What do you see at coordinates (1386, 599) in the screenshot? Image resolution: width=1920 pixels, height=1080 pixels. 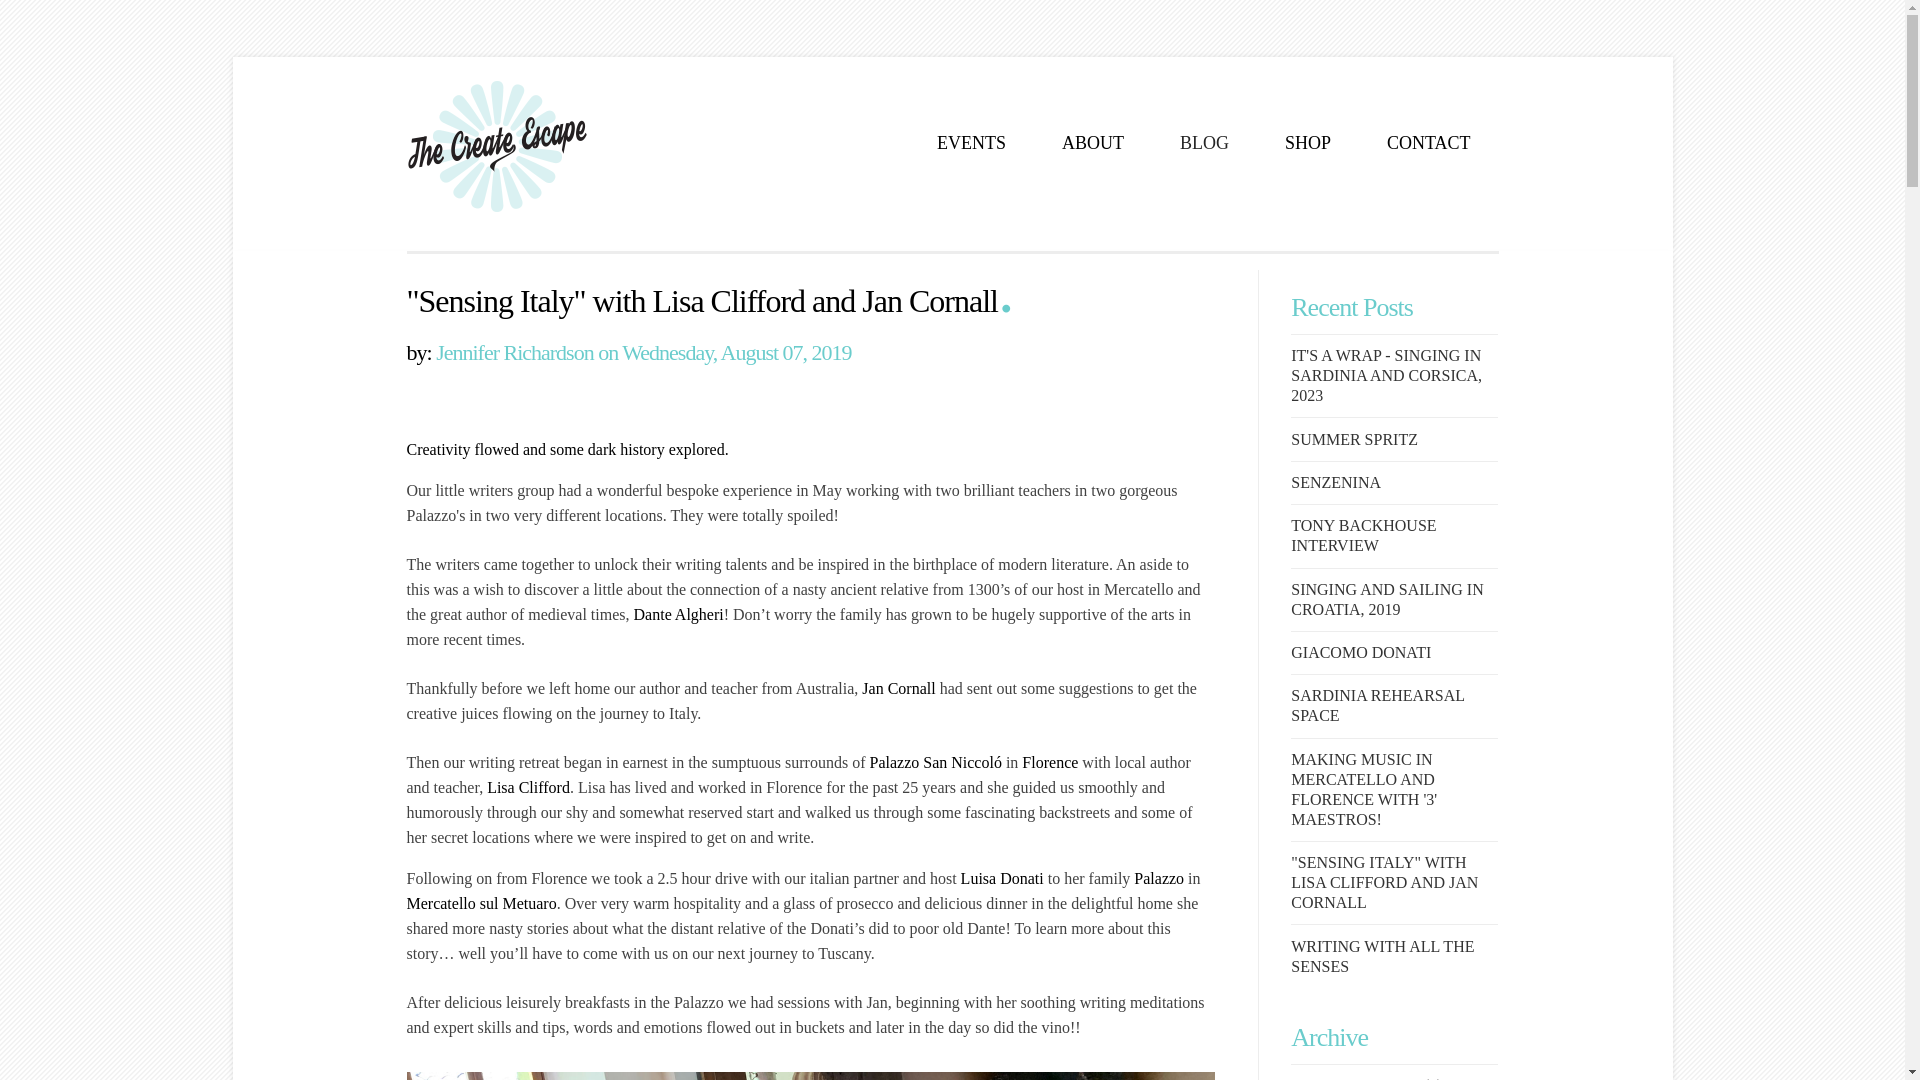 I see `Singing and Sailing in Croatia, 2019` at bounding box center [1386, 599].